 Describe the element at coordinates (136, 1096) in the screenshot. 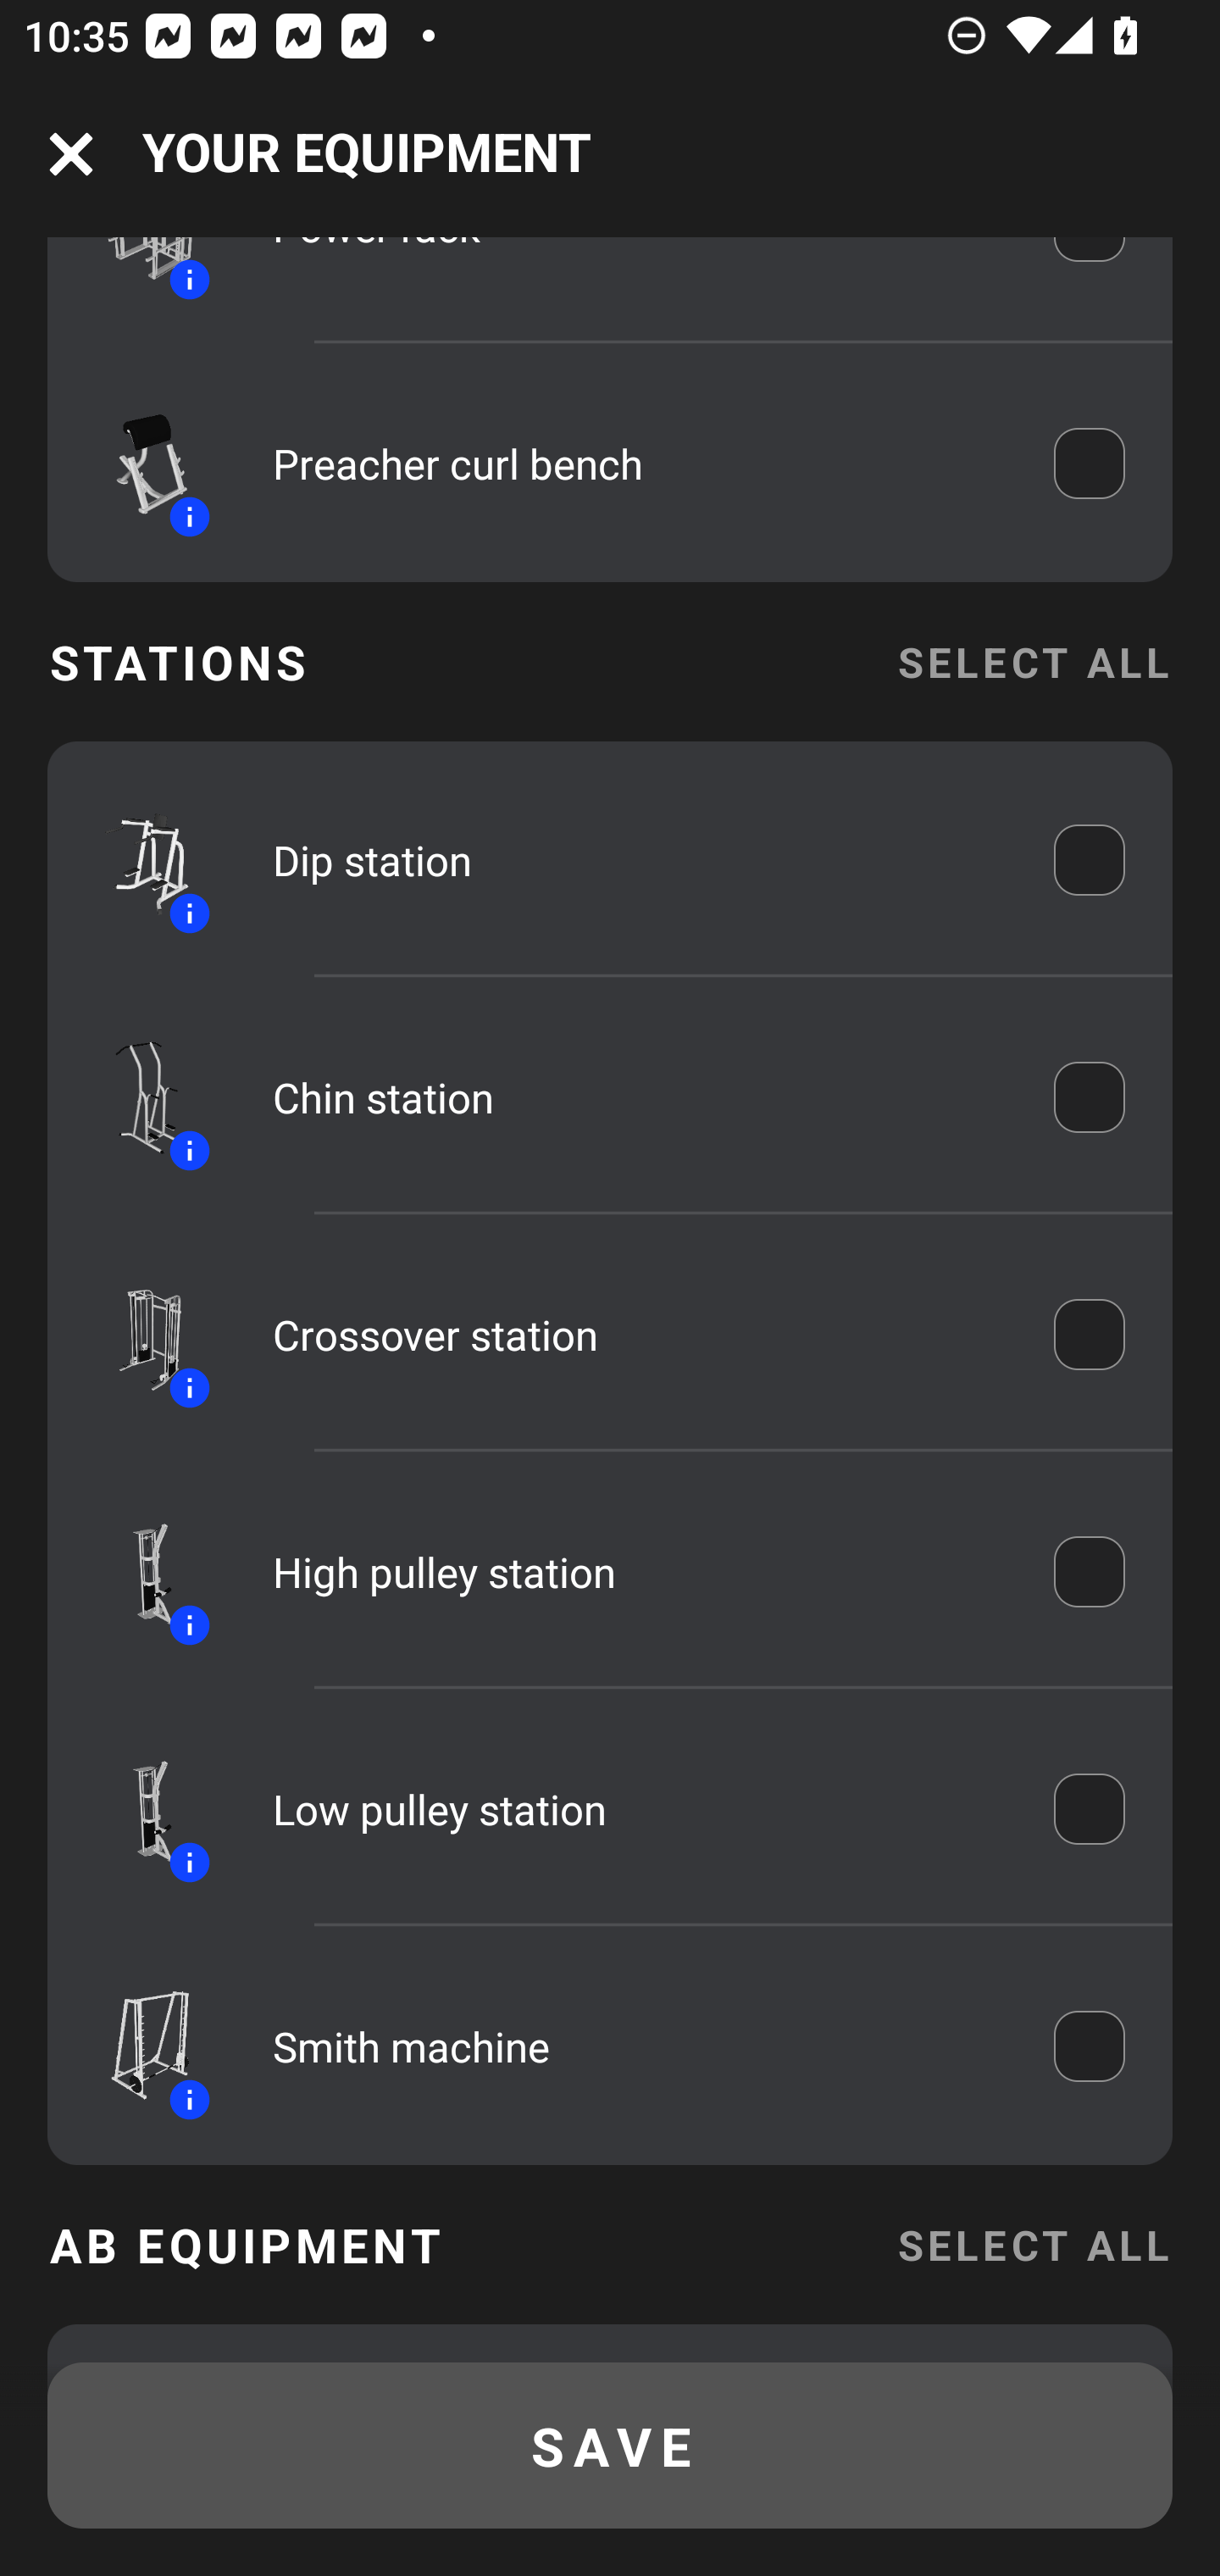

I see `Equipment icon Information icon` at that location.